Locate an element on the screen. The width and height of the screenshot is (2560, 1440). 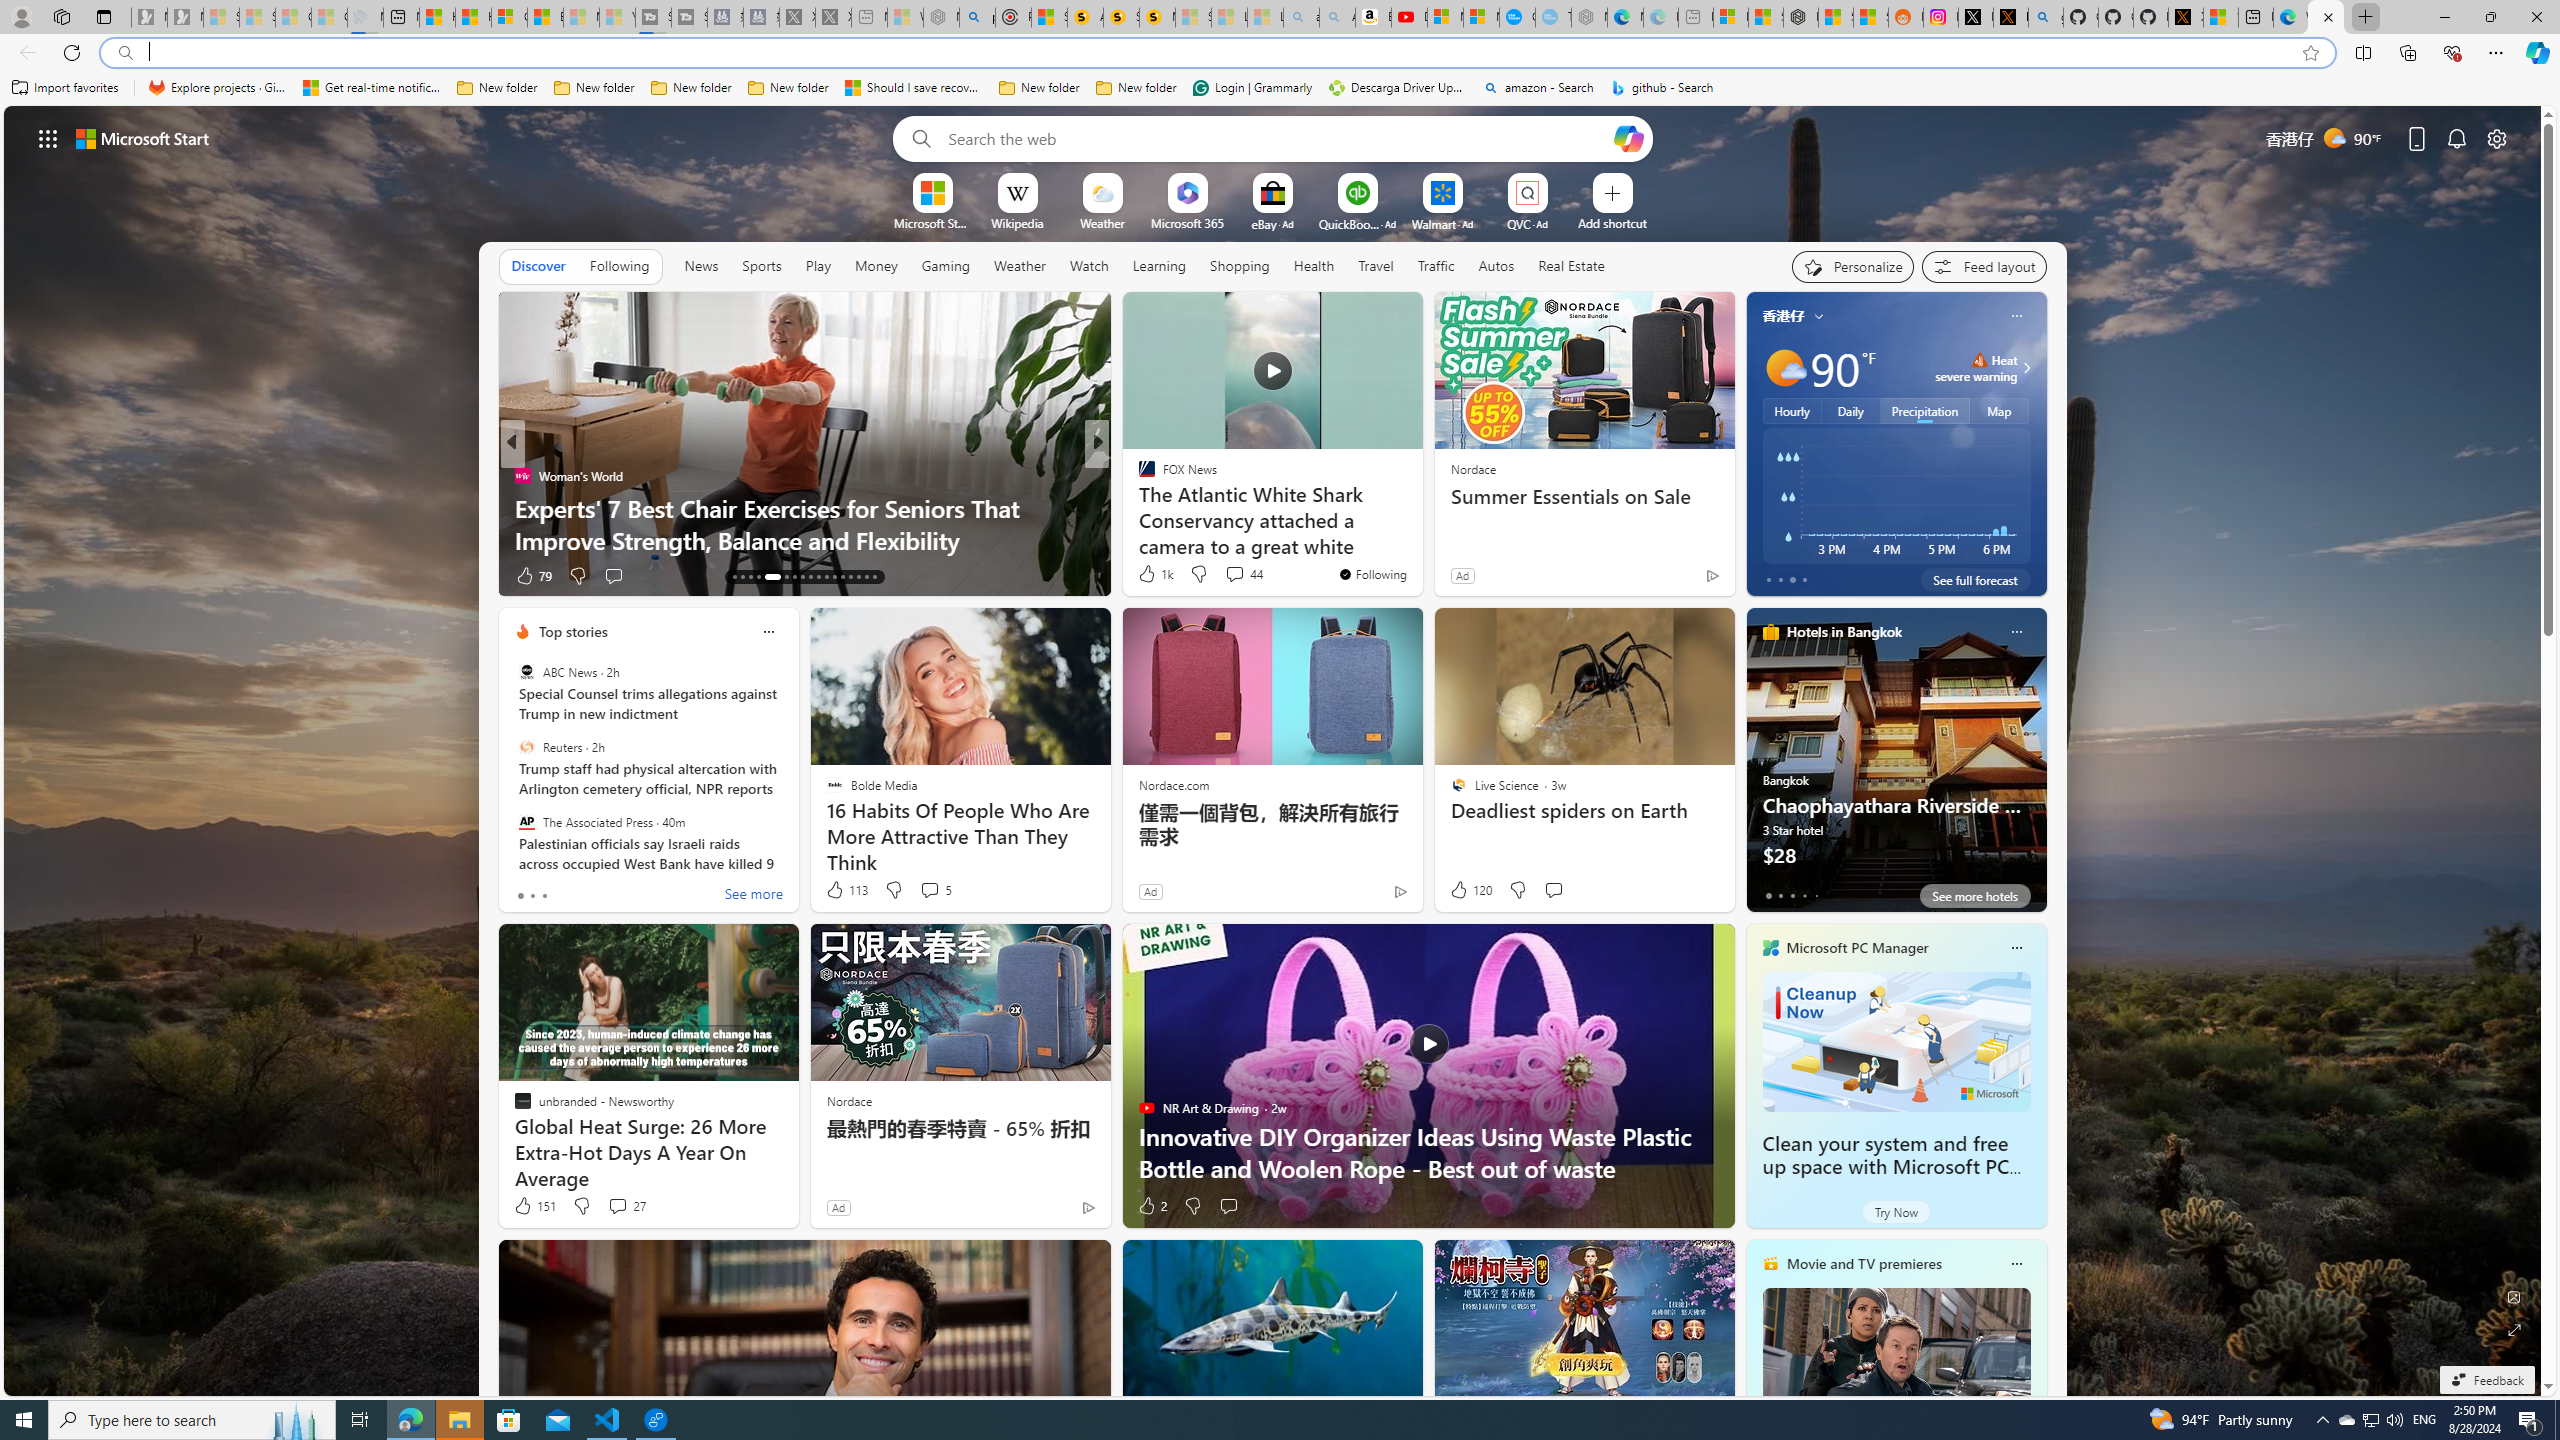
X - Sleeping is located at coordinates (833, 17).